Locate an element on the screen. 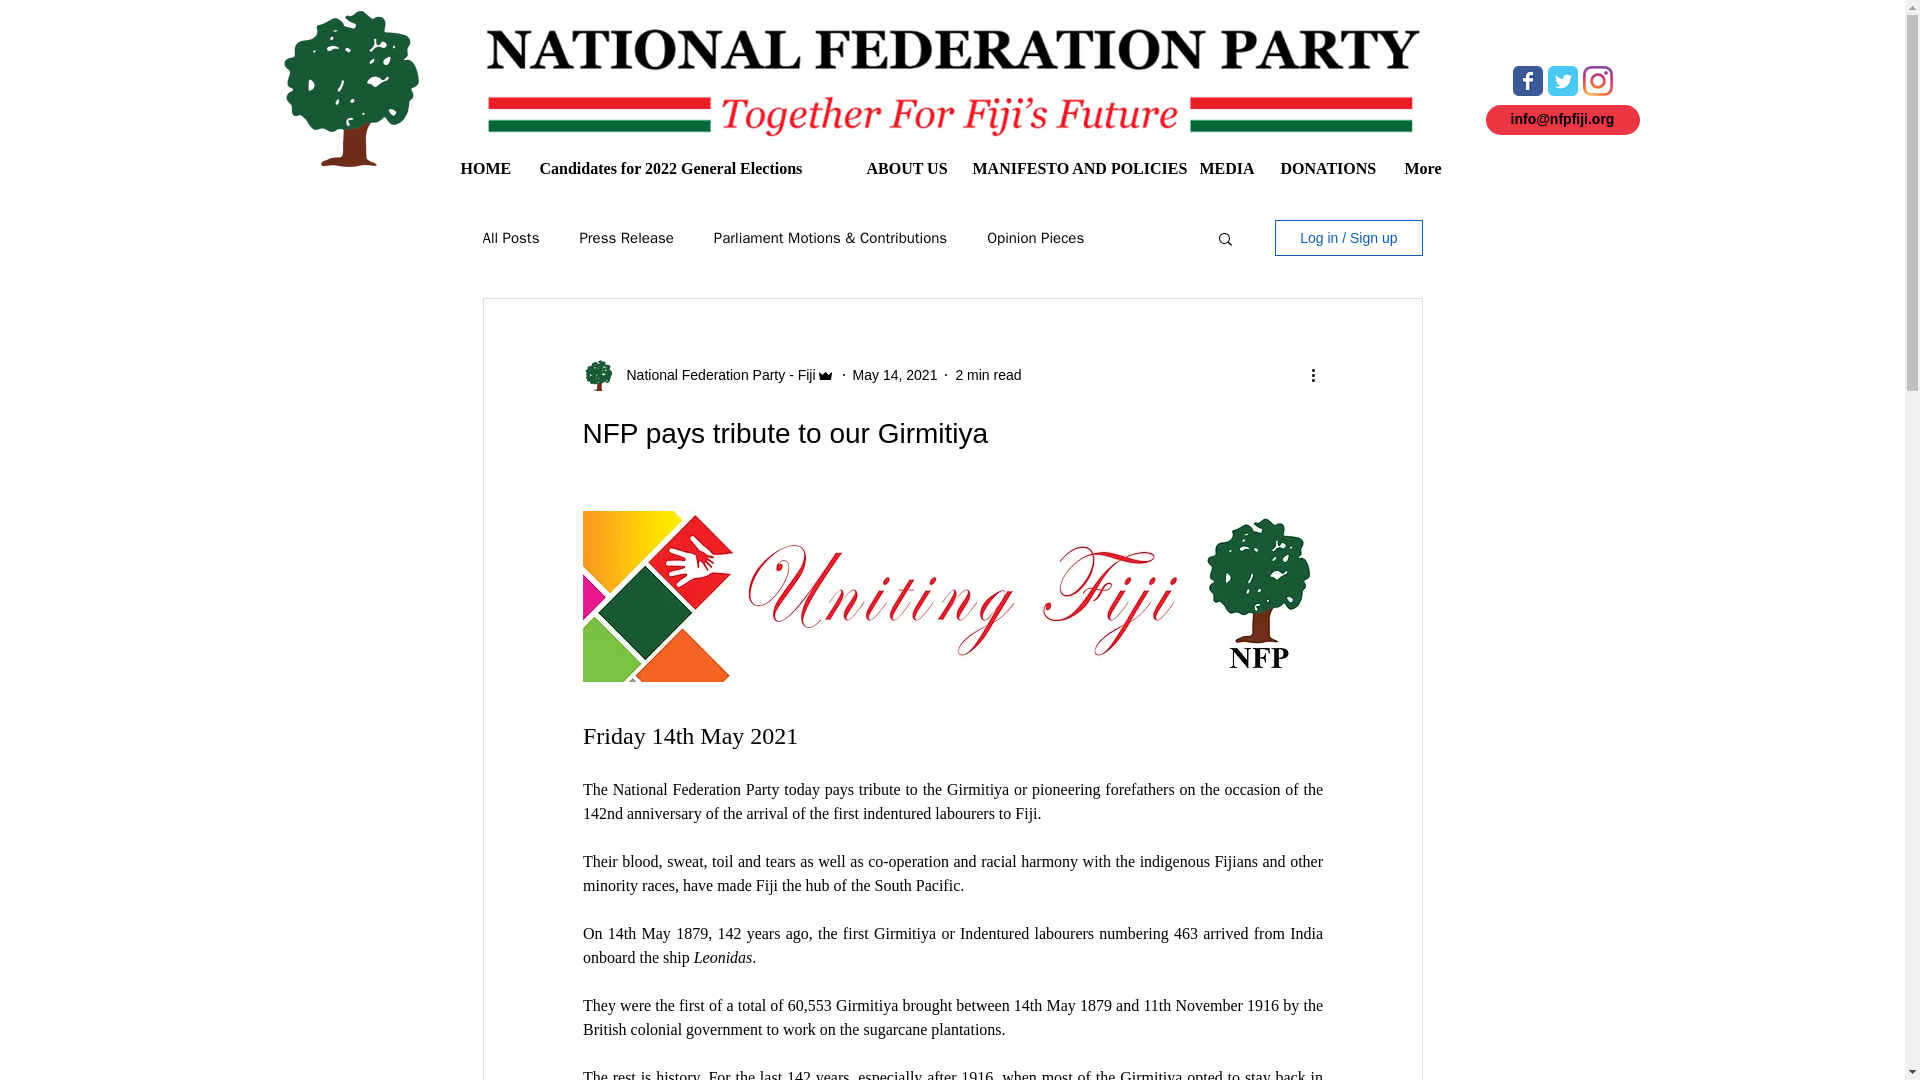  Opinion Pieces is located at coordinates (1035, 237).